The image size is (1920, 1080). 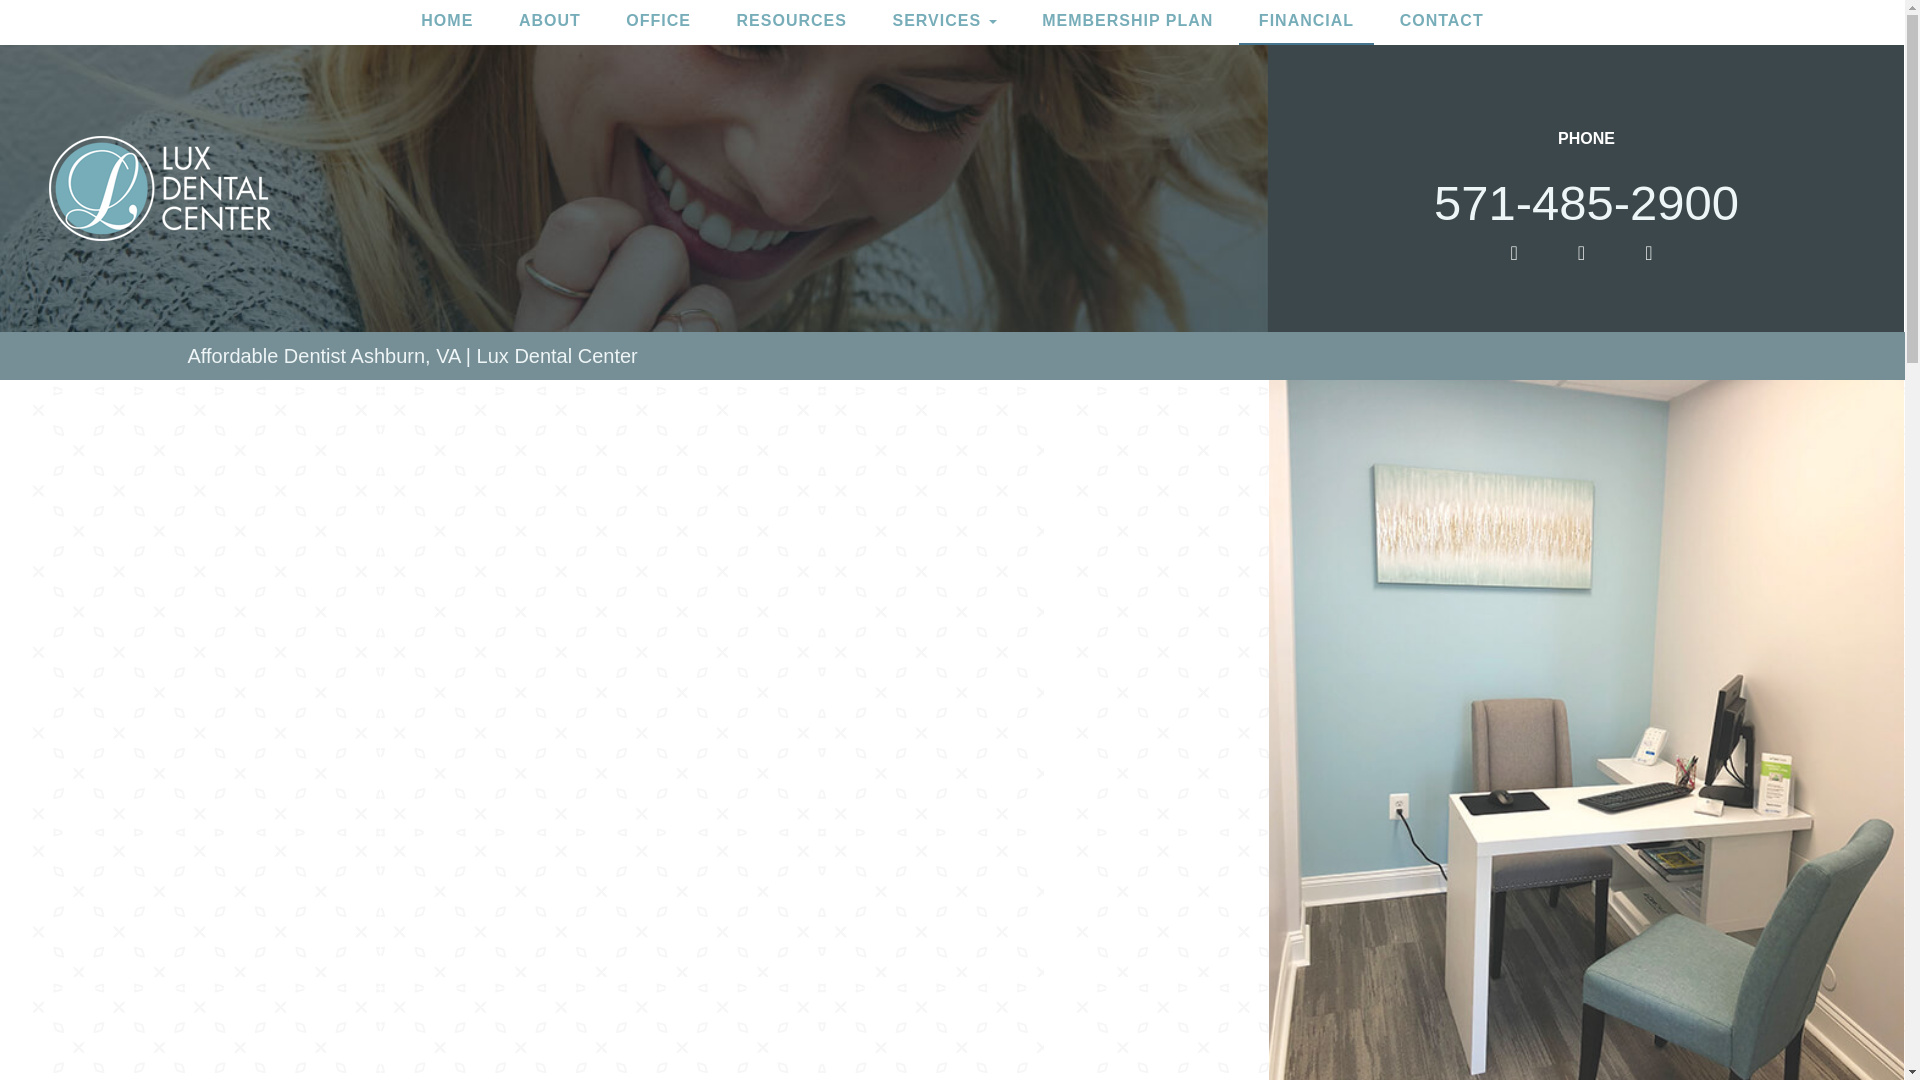 I want to click on Contact, so click(x=1442, y=22).